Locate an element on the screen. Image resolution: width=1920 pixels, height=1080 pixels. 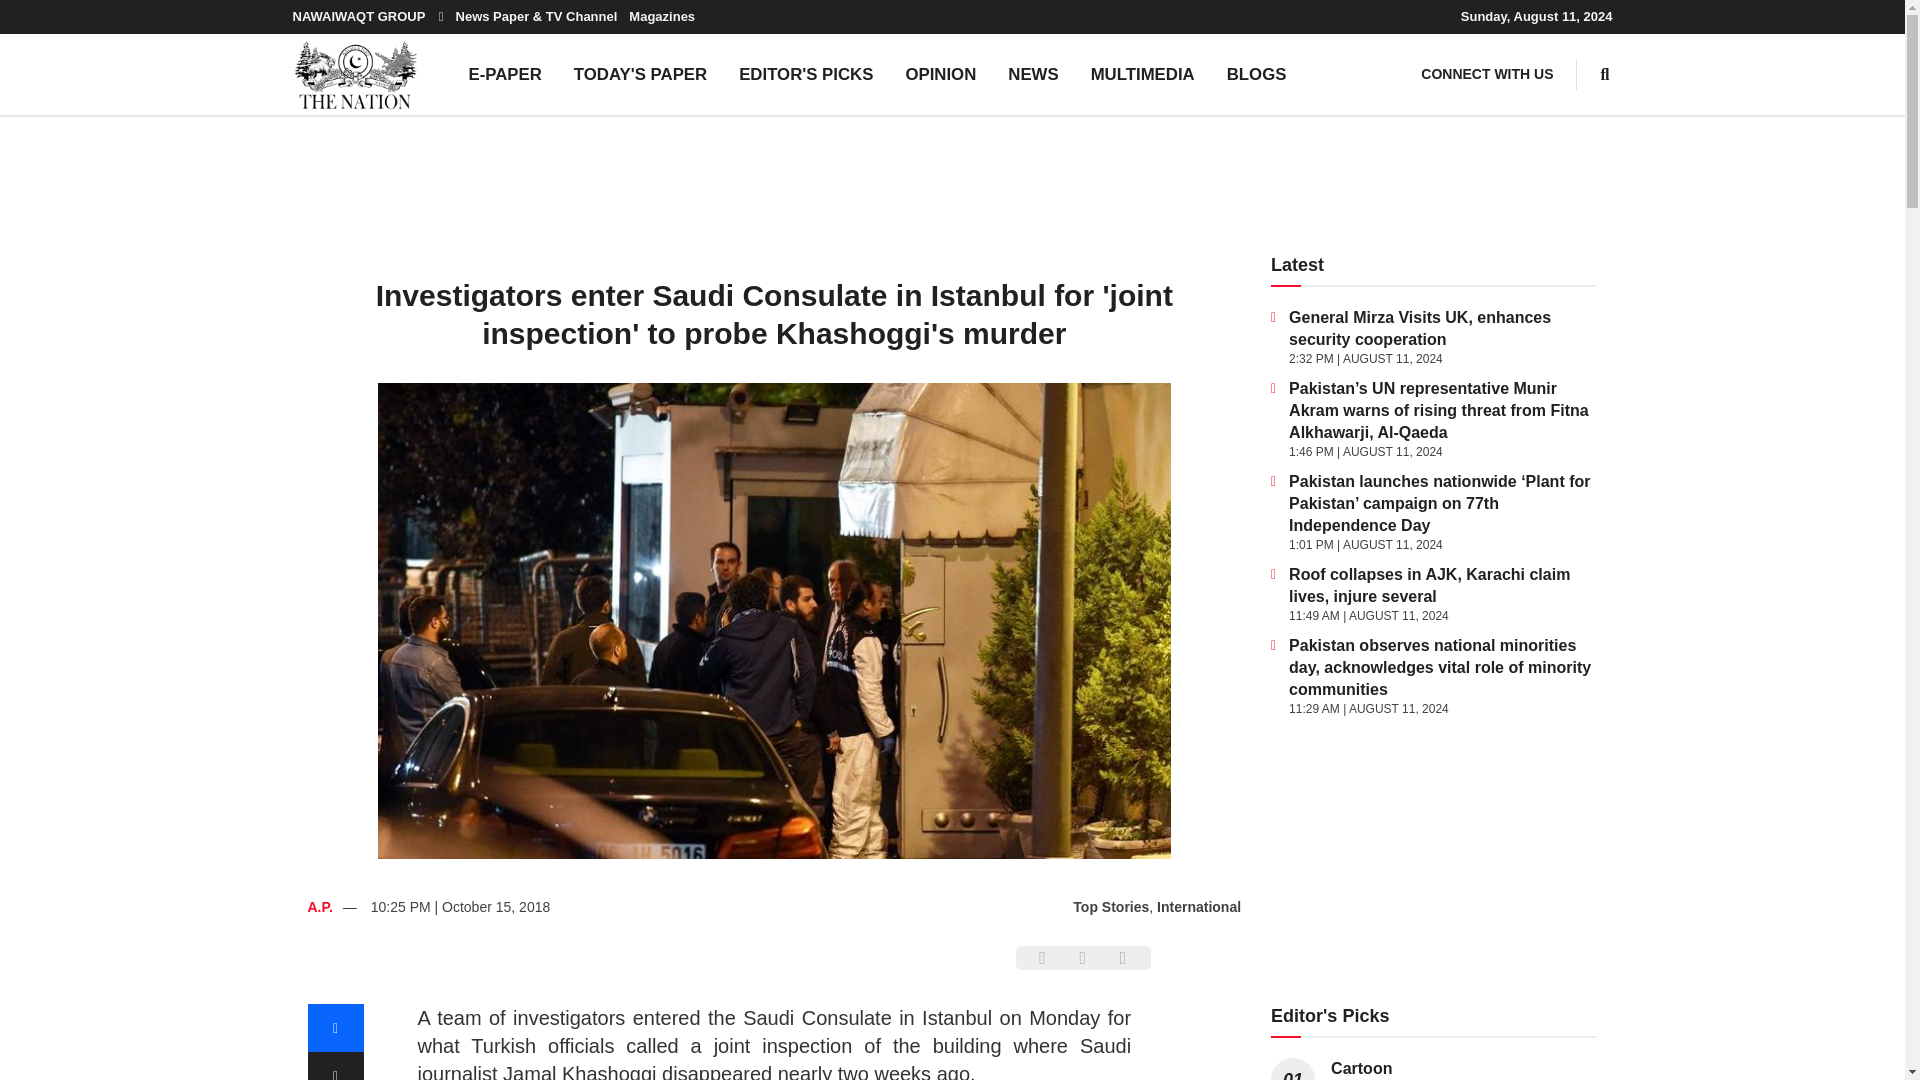
OPINION is located at coordinates (940, 74).